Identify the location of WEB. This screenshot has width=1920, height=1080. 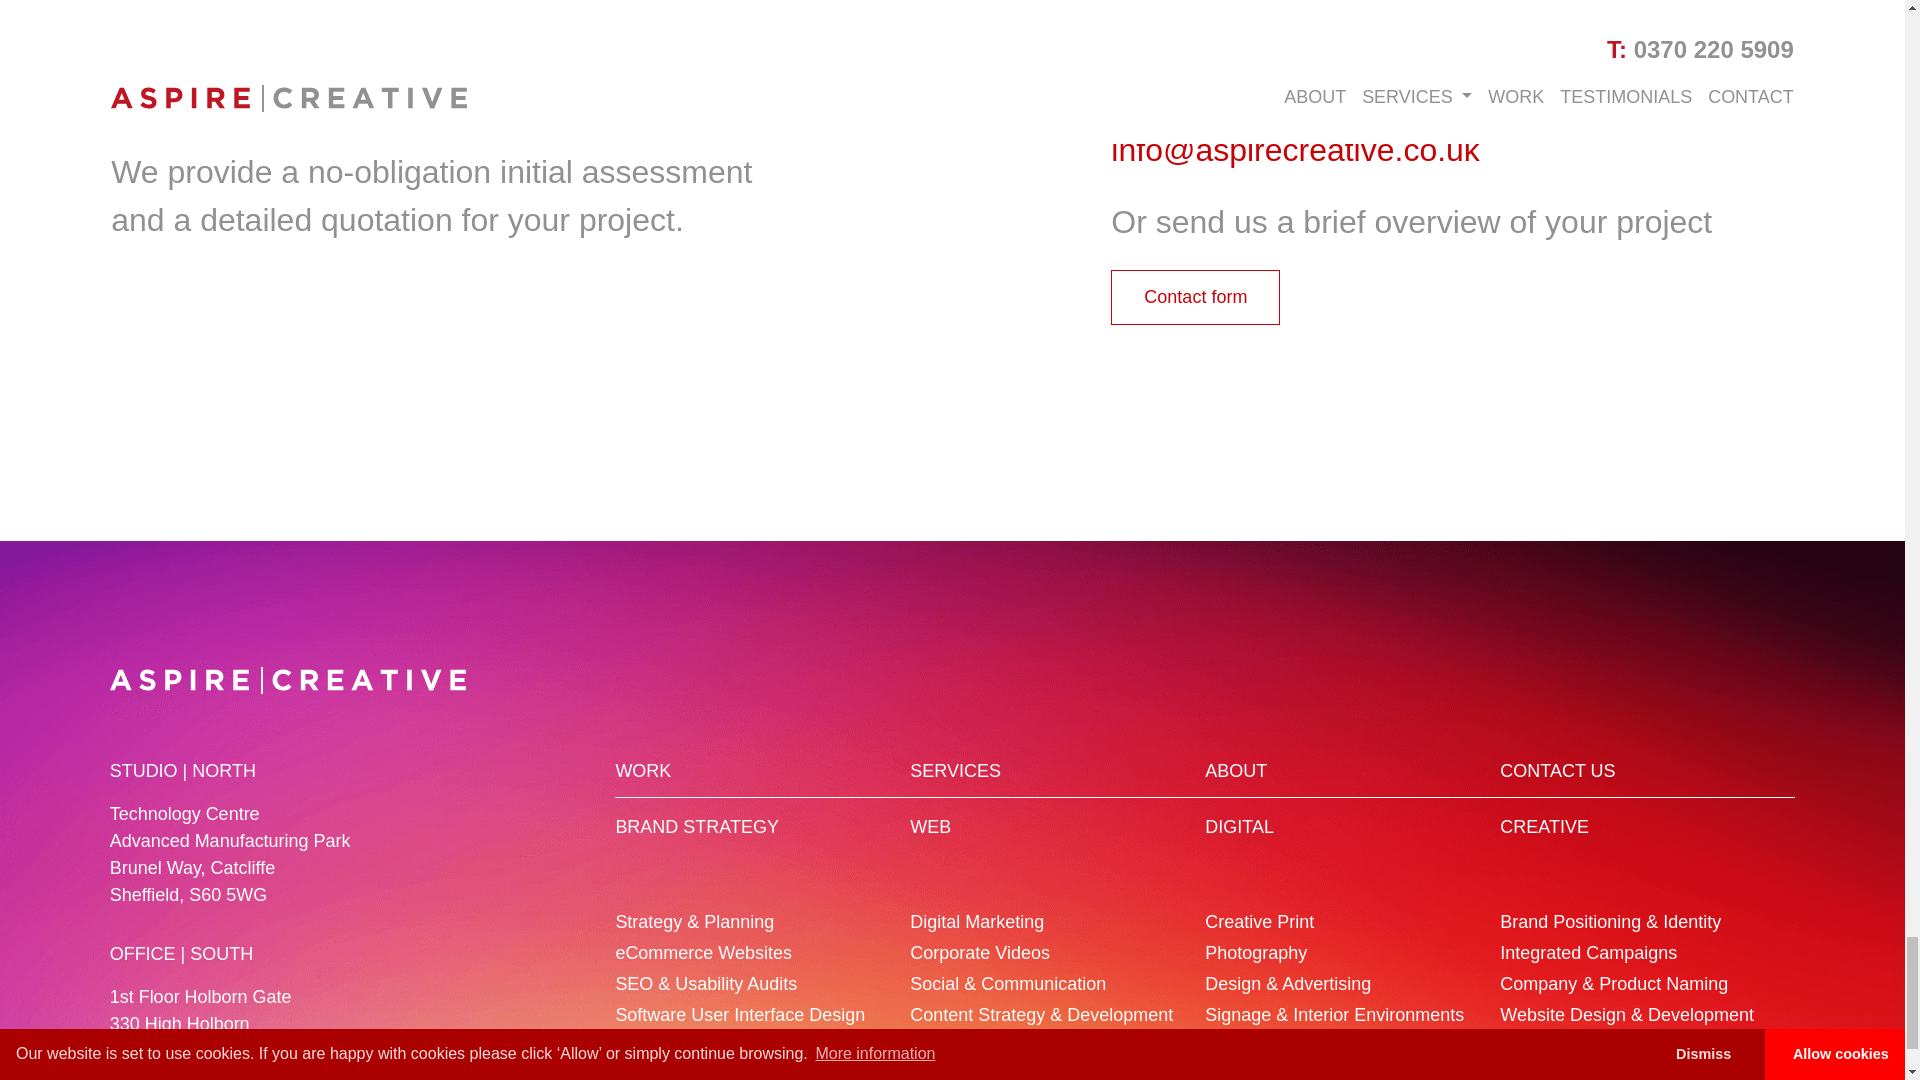
(930, 826).